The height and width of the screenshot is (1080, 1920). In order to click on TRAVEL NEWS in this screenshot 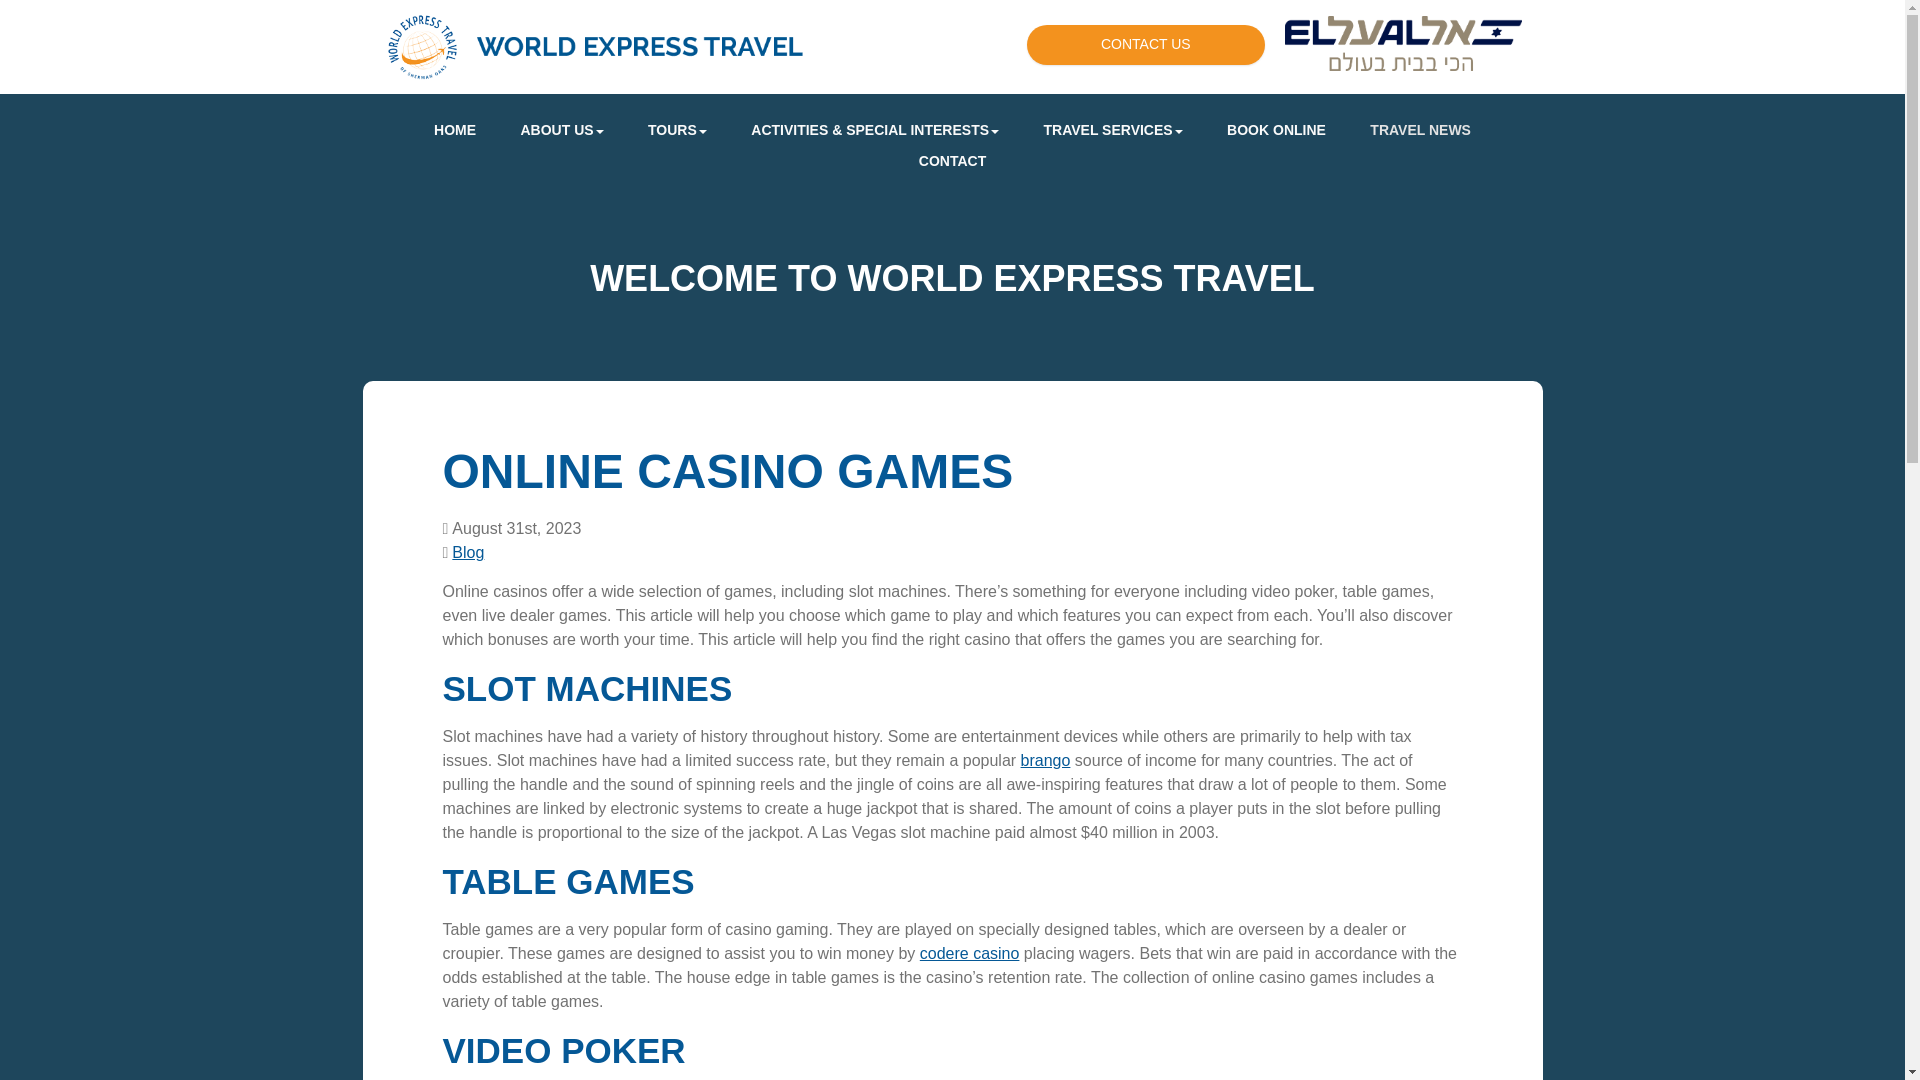, I will do `click(1420, 130)`.